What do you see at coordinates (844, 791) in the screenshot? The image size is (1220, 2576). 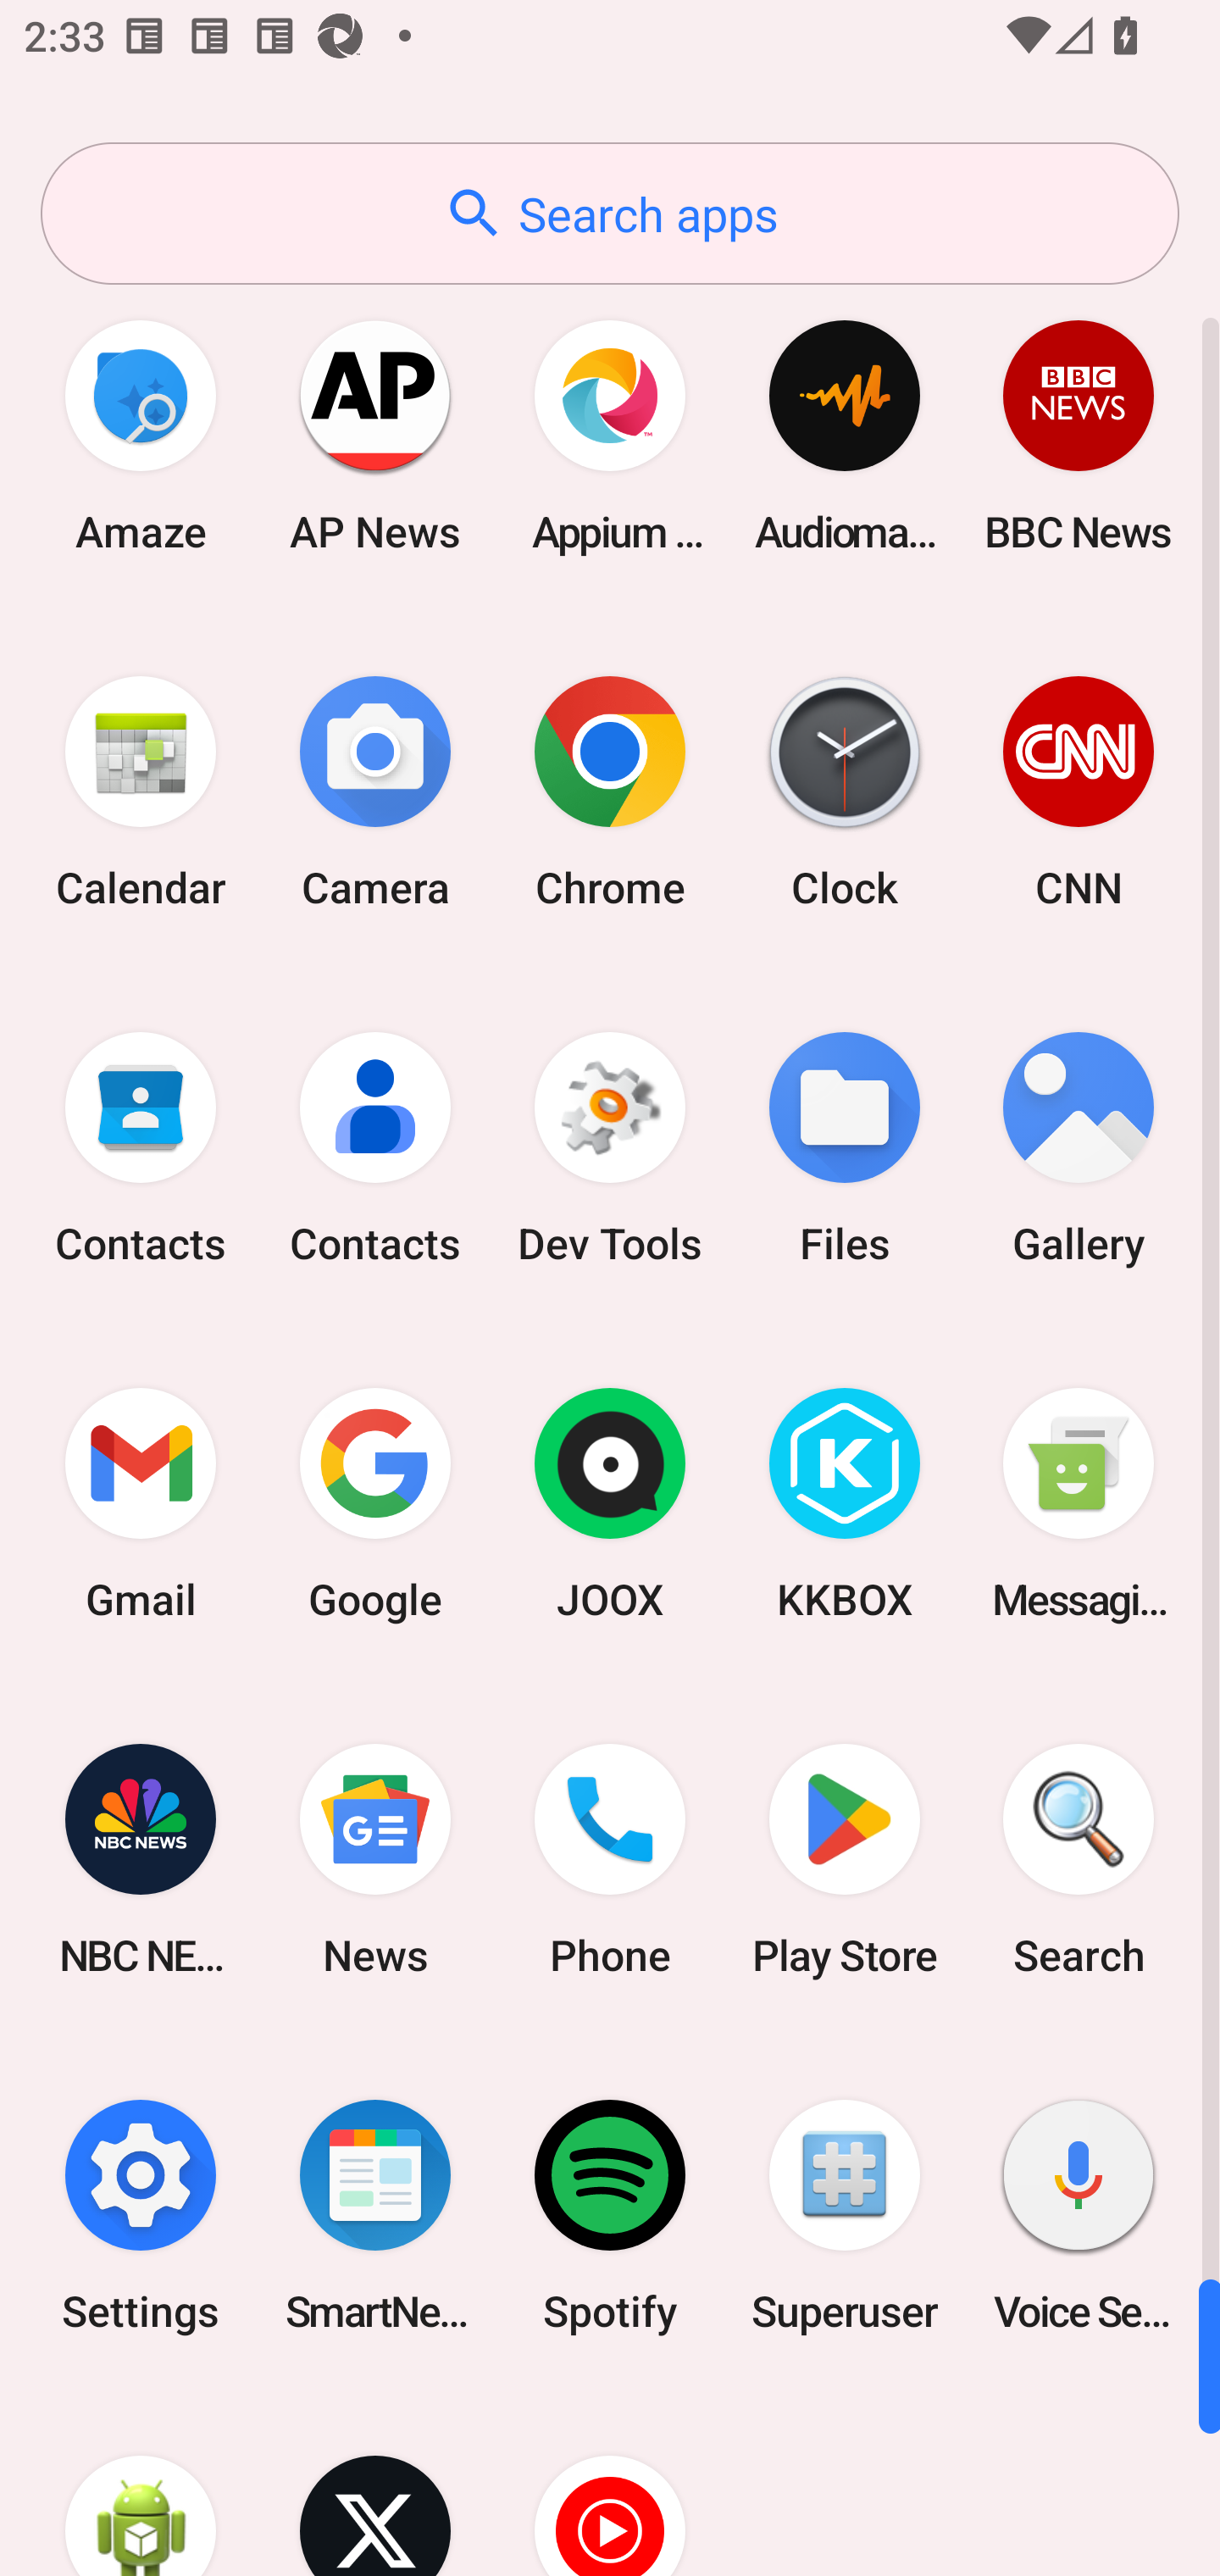 I see `Clock` at bounding box center [844, 791].